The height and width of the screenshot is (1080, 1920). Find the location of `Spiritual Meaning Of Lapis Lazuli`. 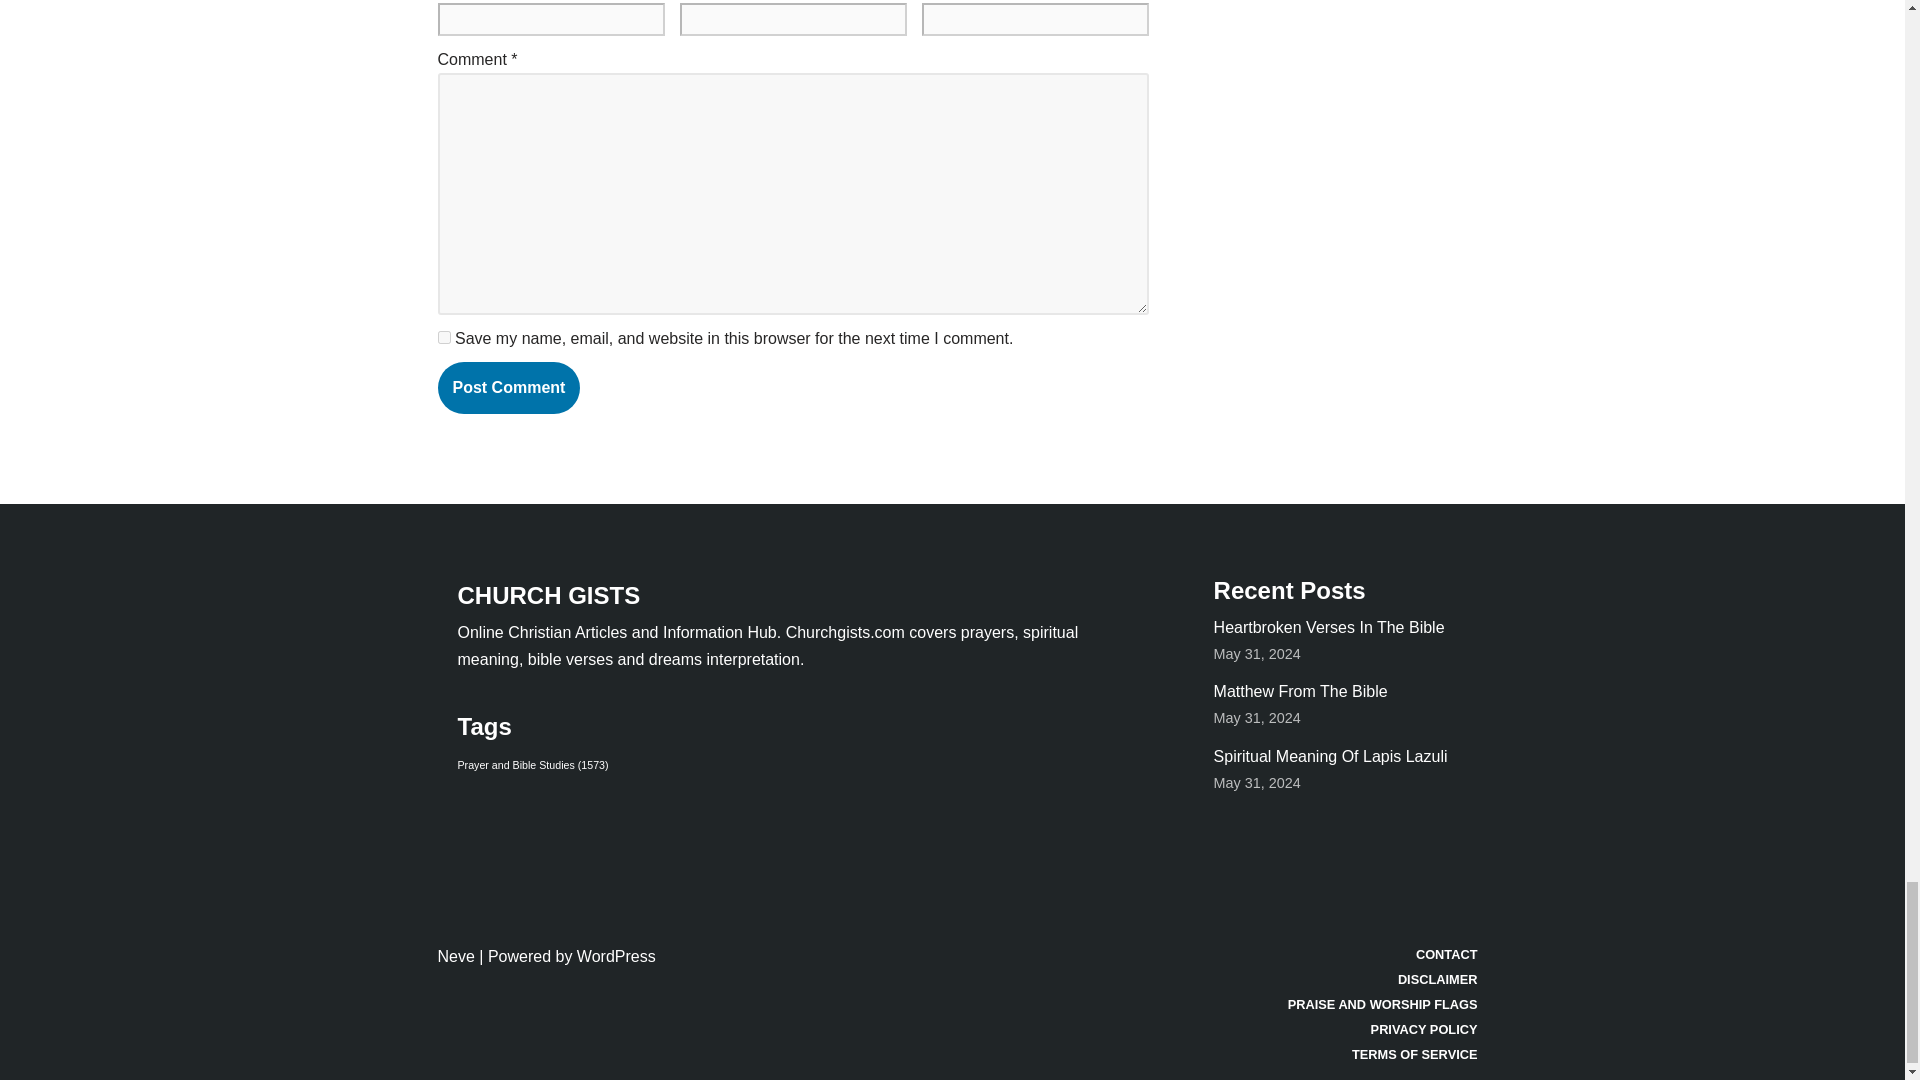

Spiritual Meaning Of Lapis Lazuli is located at coordinates (1330, 756).